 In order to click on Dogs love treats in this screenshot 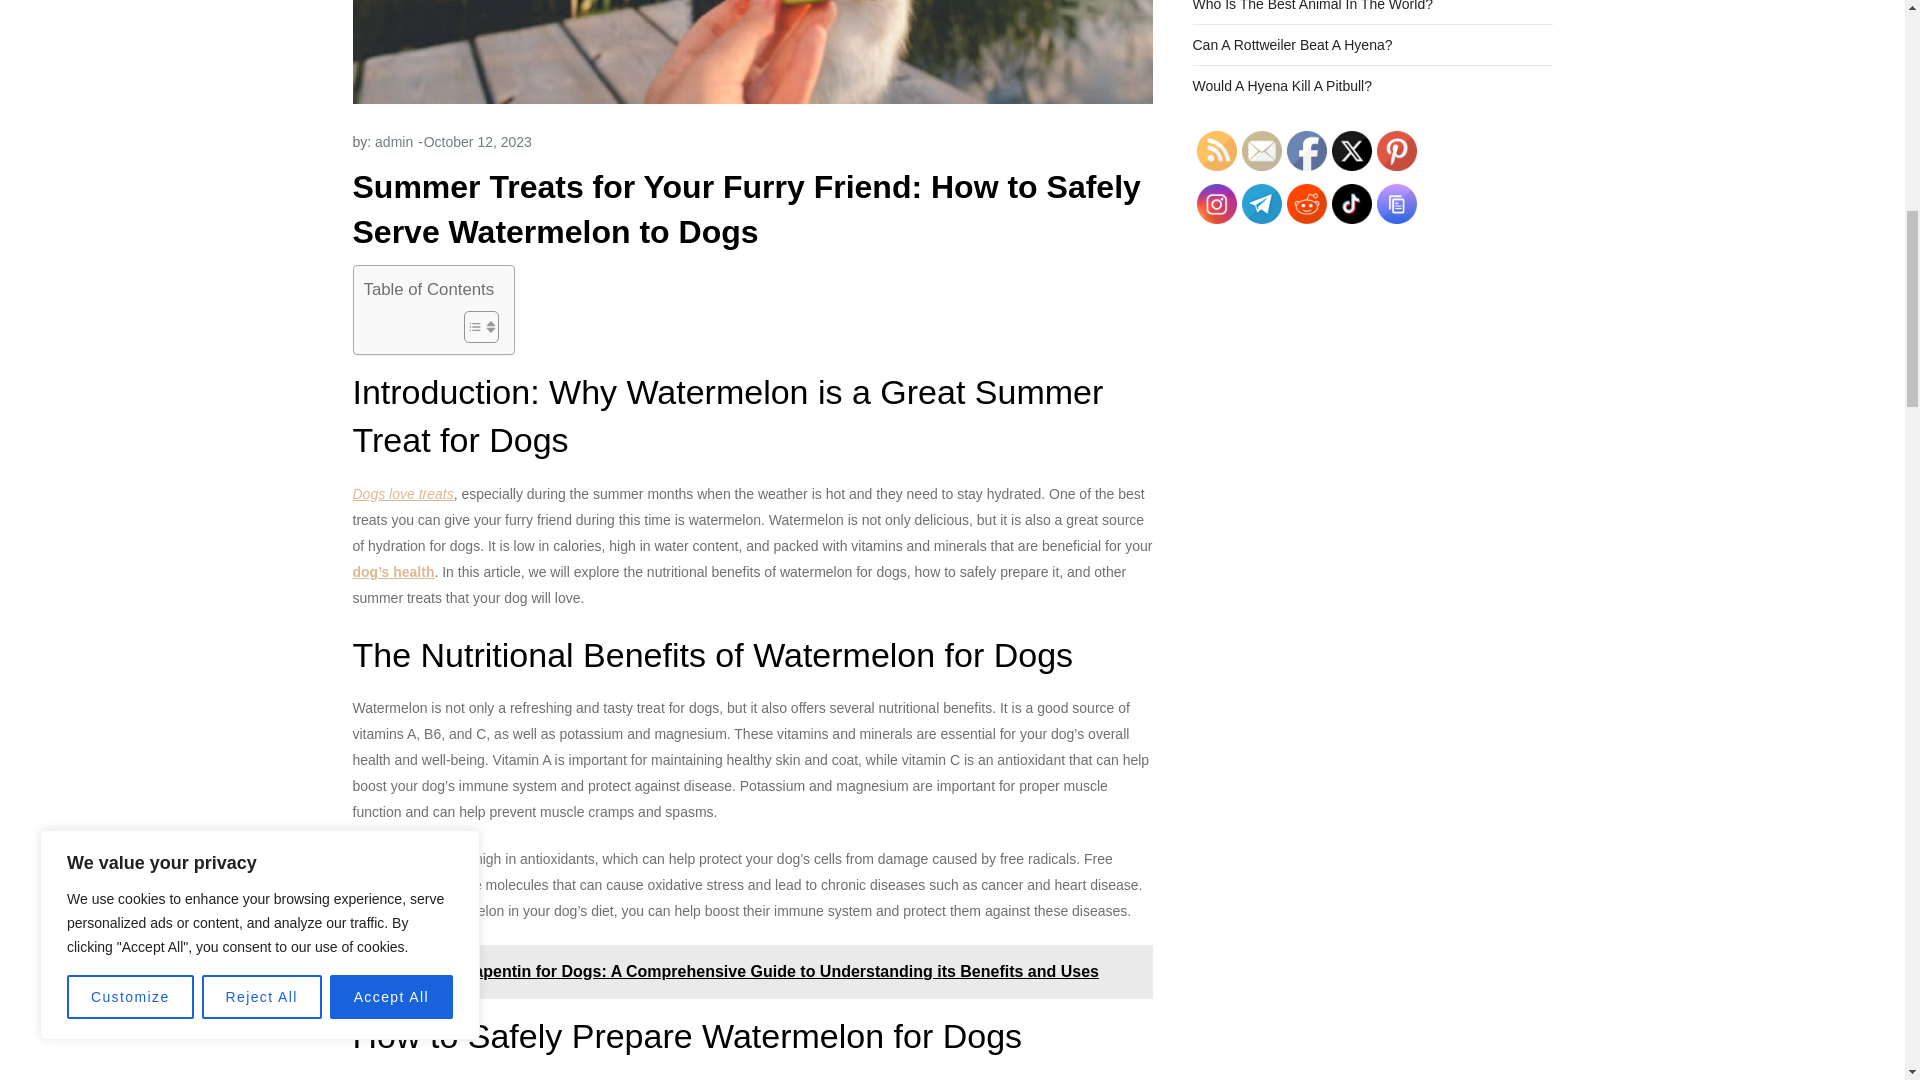, I will do `click(402, 494)`.